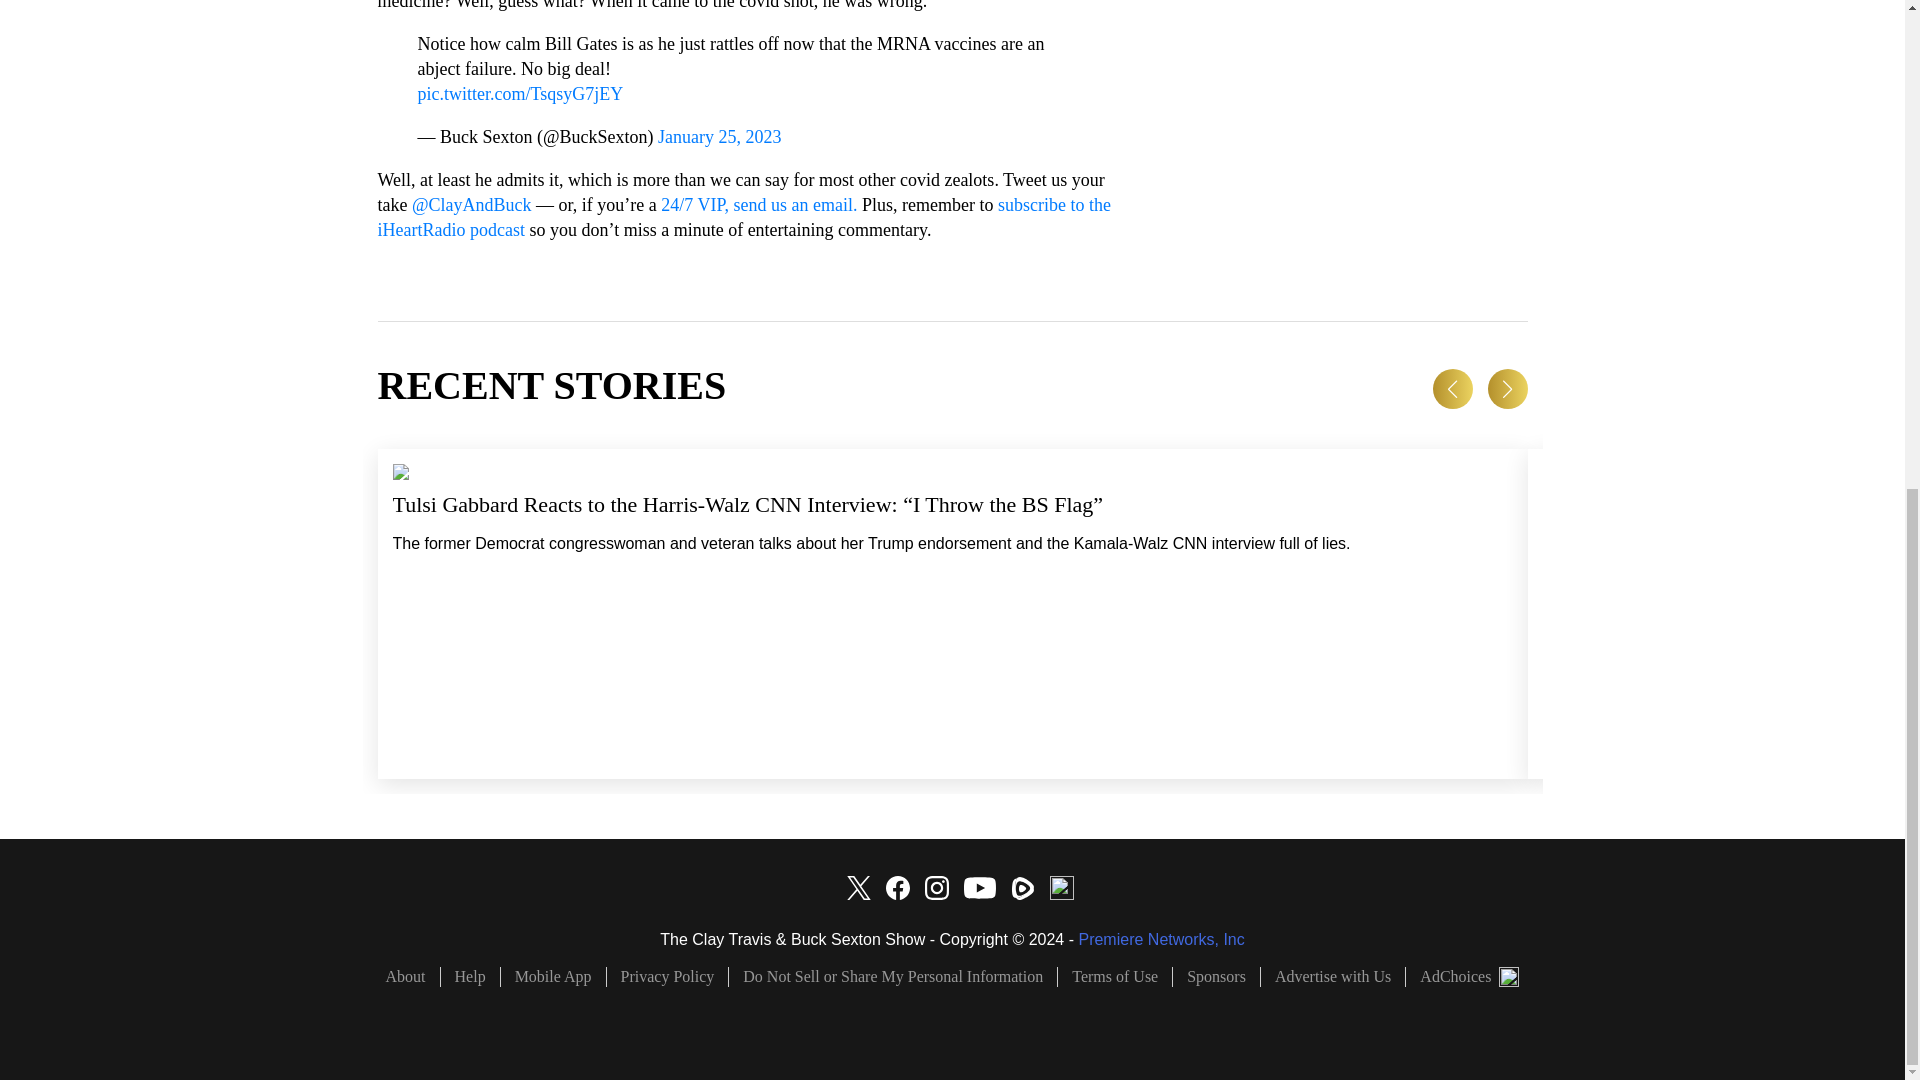 The width and height of the screenshot is (1920, 1080). What do you see at coordinates (1160, 939) in the screenshot?
I see `Premiere Networks, Inc` at bounding box center [1160, 939].